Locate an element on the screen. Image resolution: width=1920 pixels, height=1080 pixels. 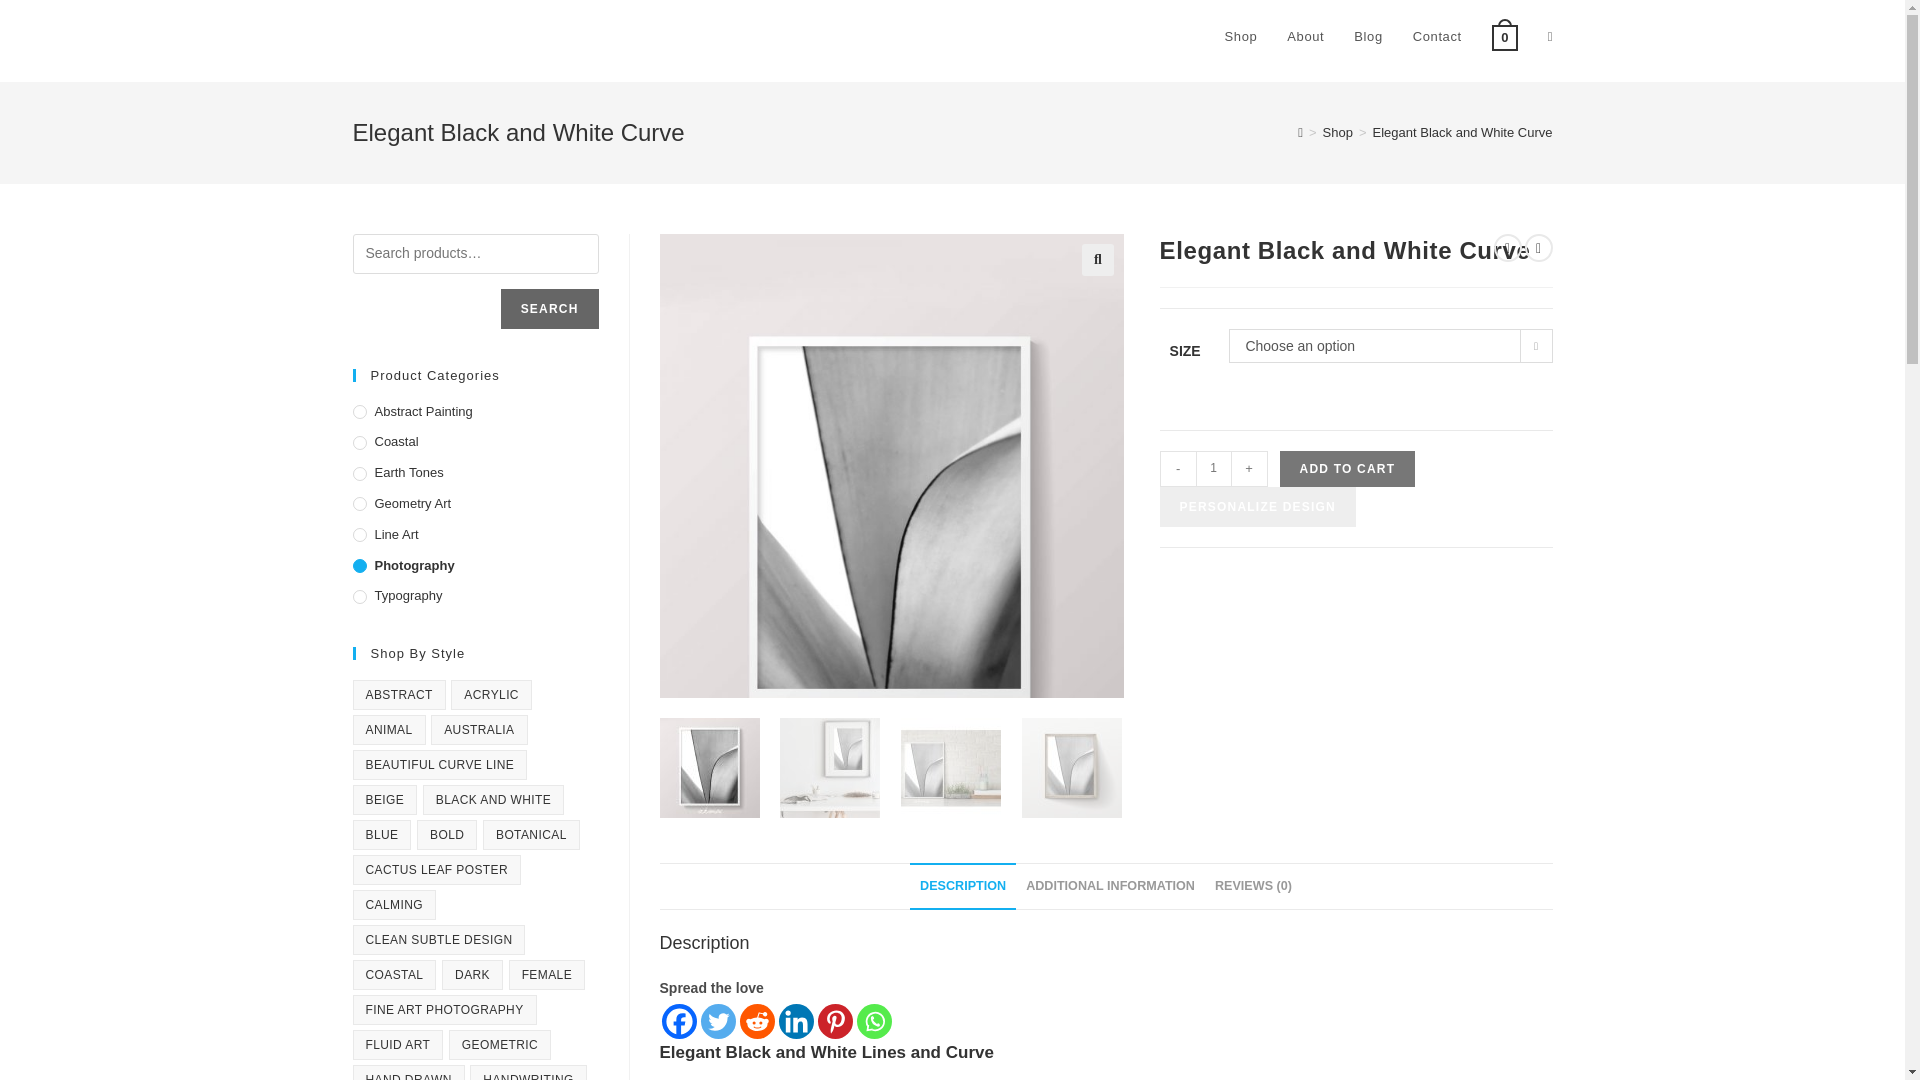
PERSONALIZE DESIGN is located at coordinates (1257, 507).